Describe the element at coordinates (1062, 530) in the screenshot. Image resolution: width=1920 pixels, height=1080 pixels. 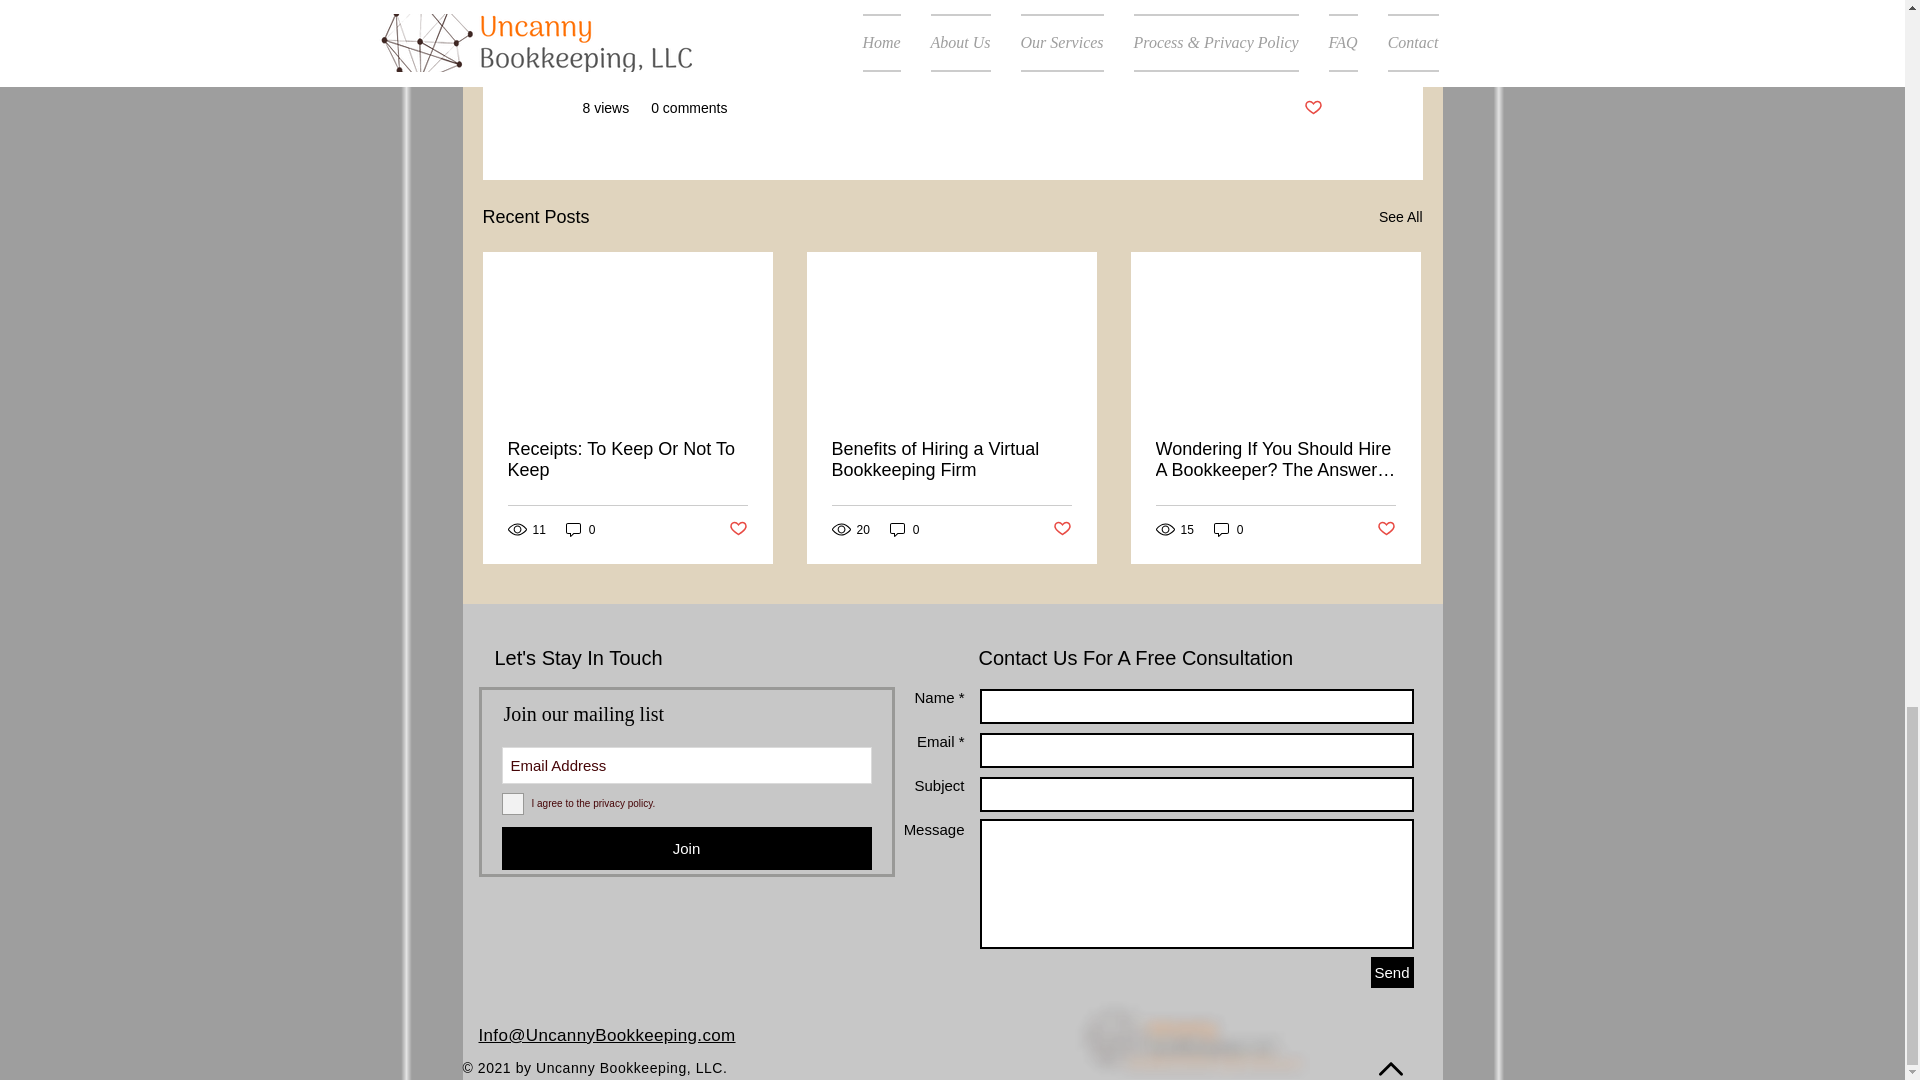
I see `Post not marked as liked` at that location.